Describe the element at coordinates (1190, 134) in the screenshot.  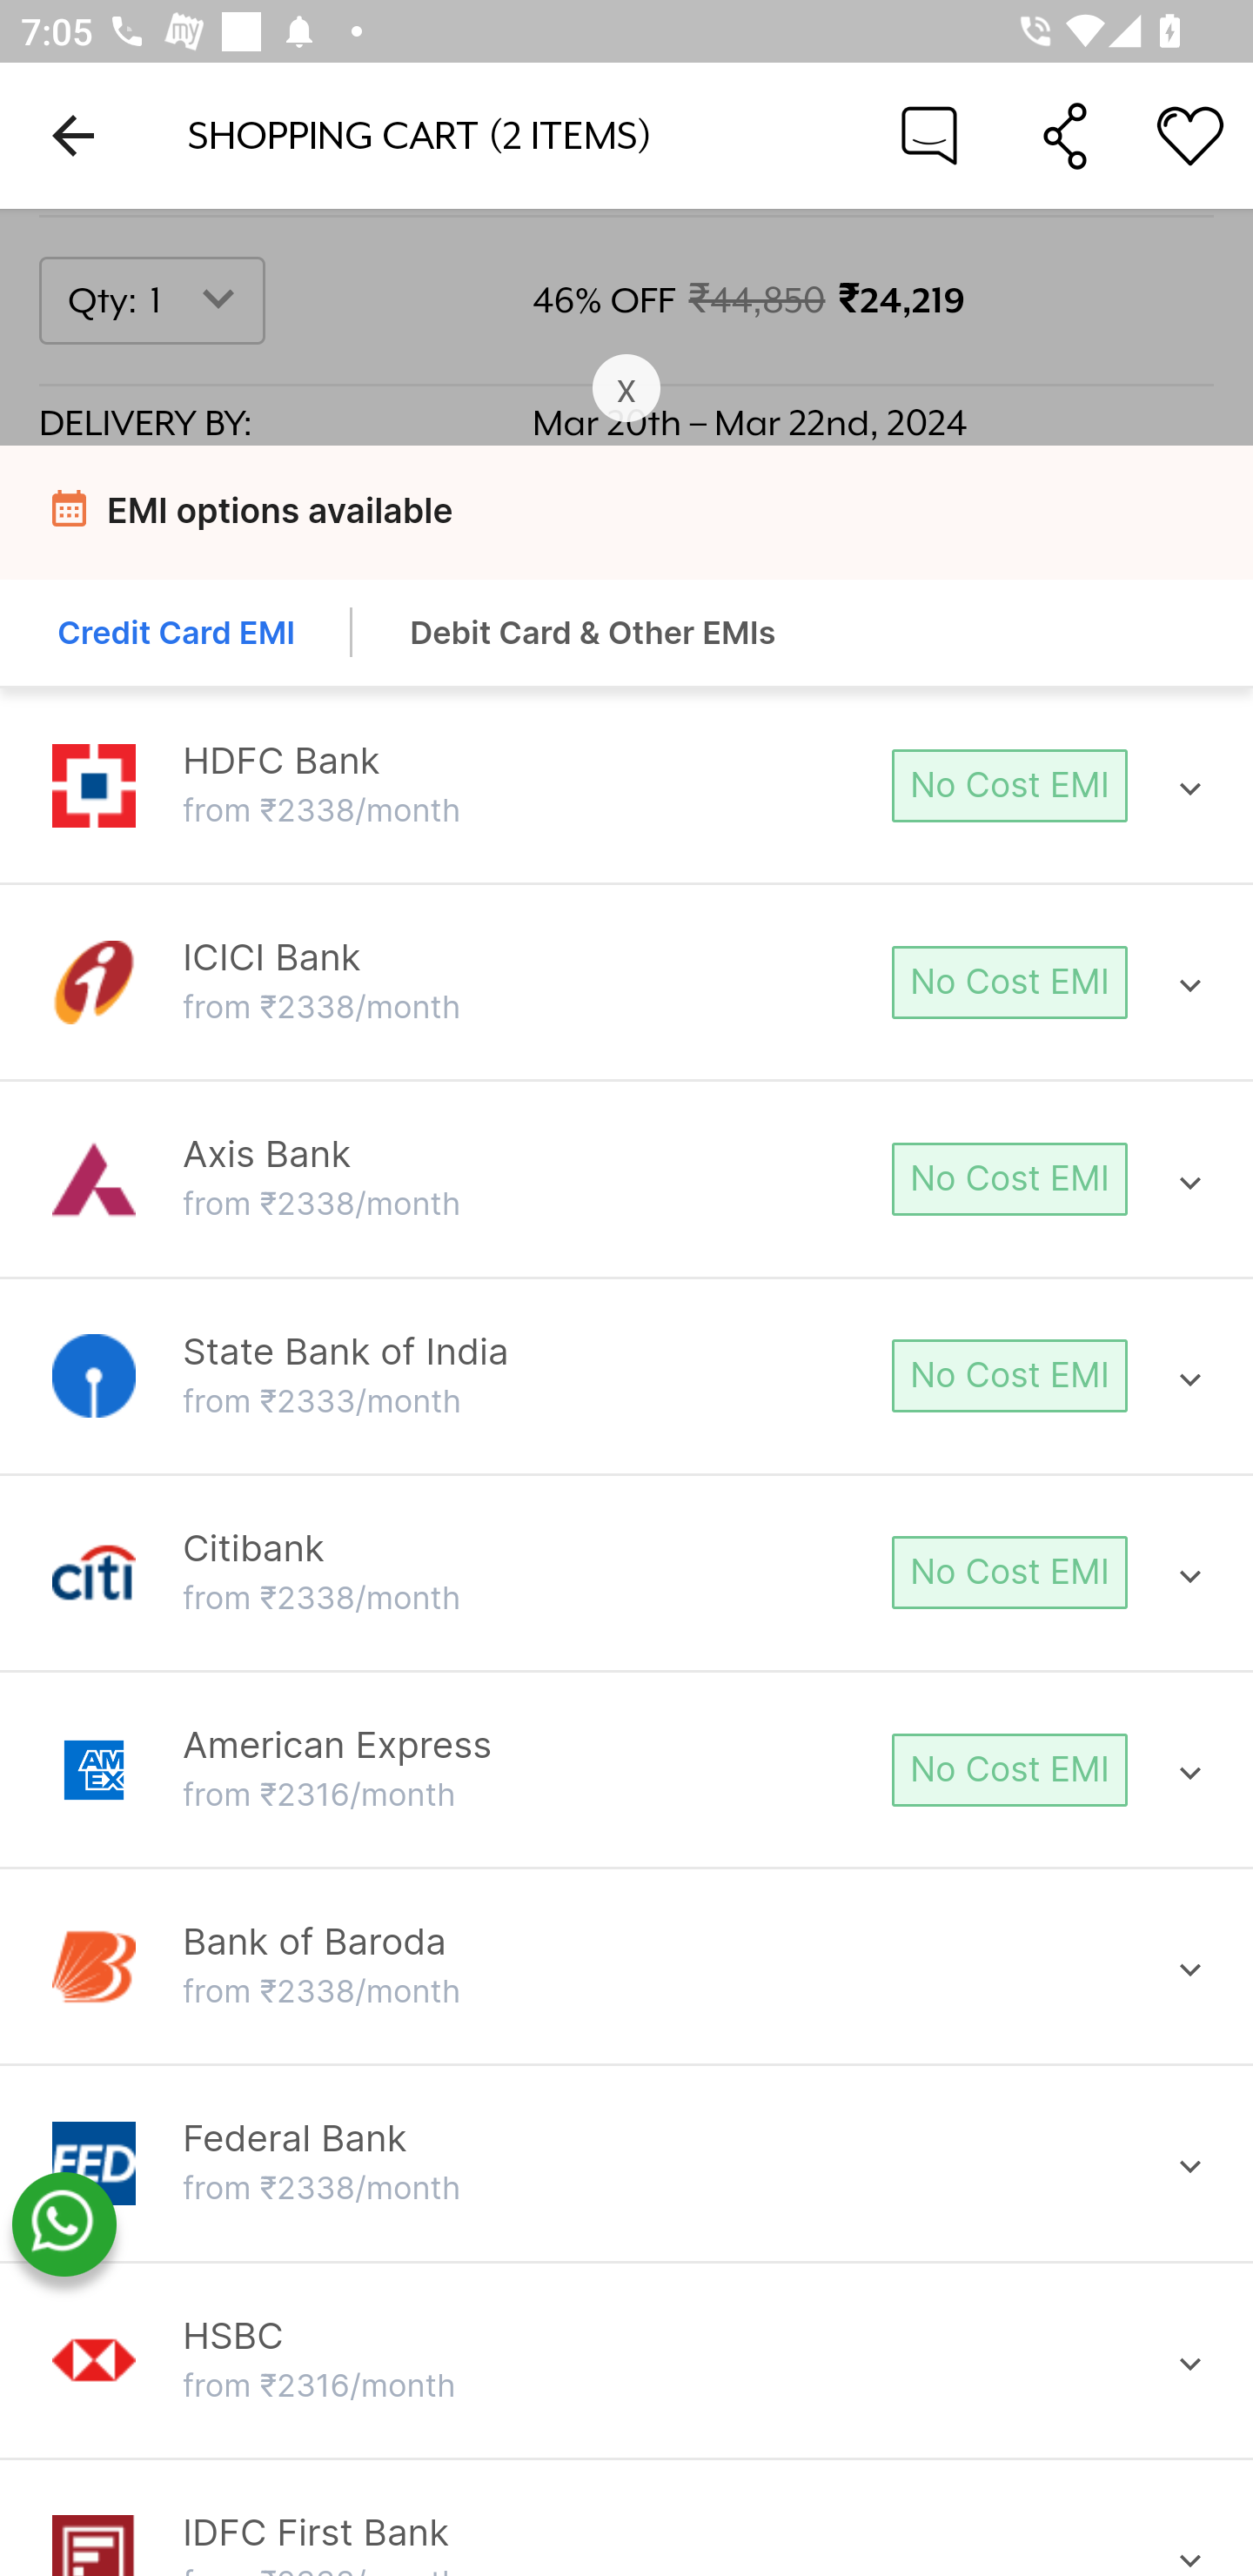
I see `Wishlist` at that location.